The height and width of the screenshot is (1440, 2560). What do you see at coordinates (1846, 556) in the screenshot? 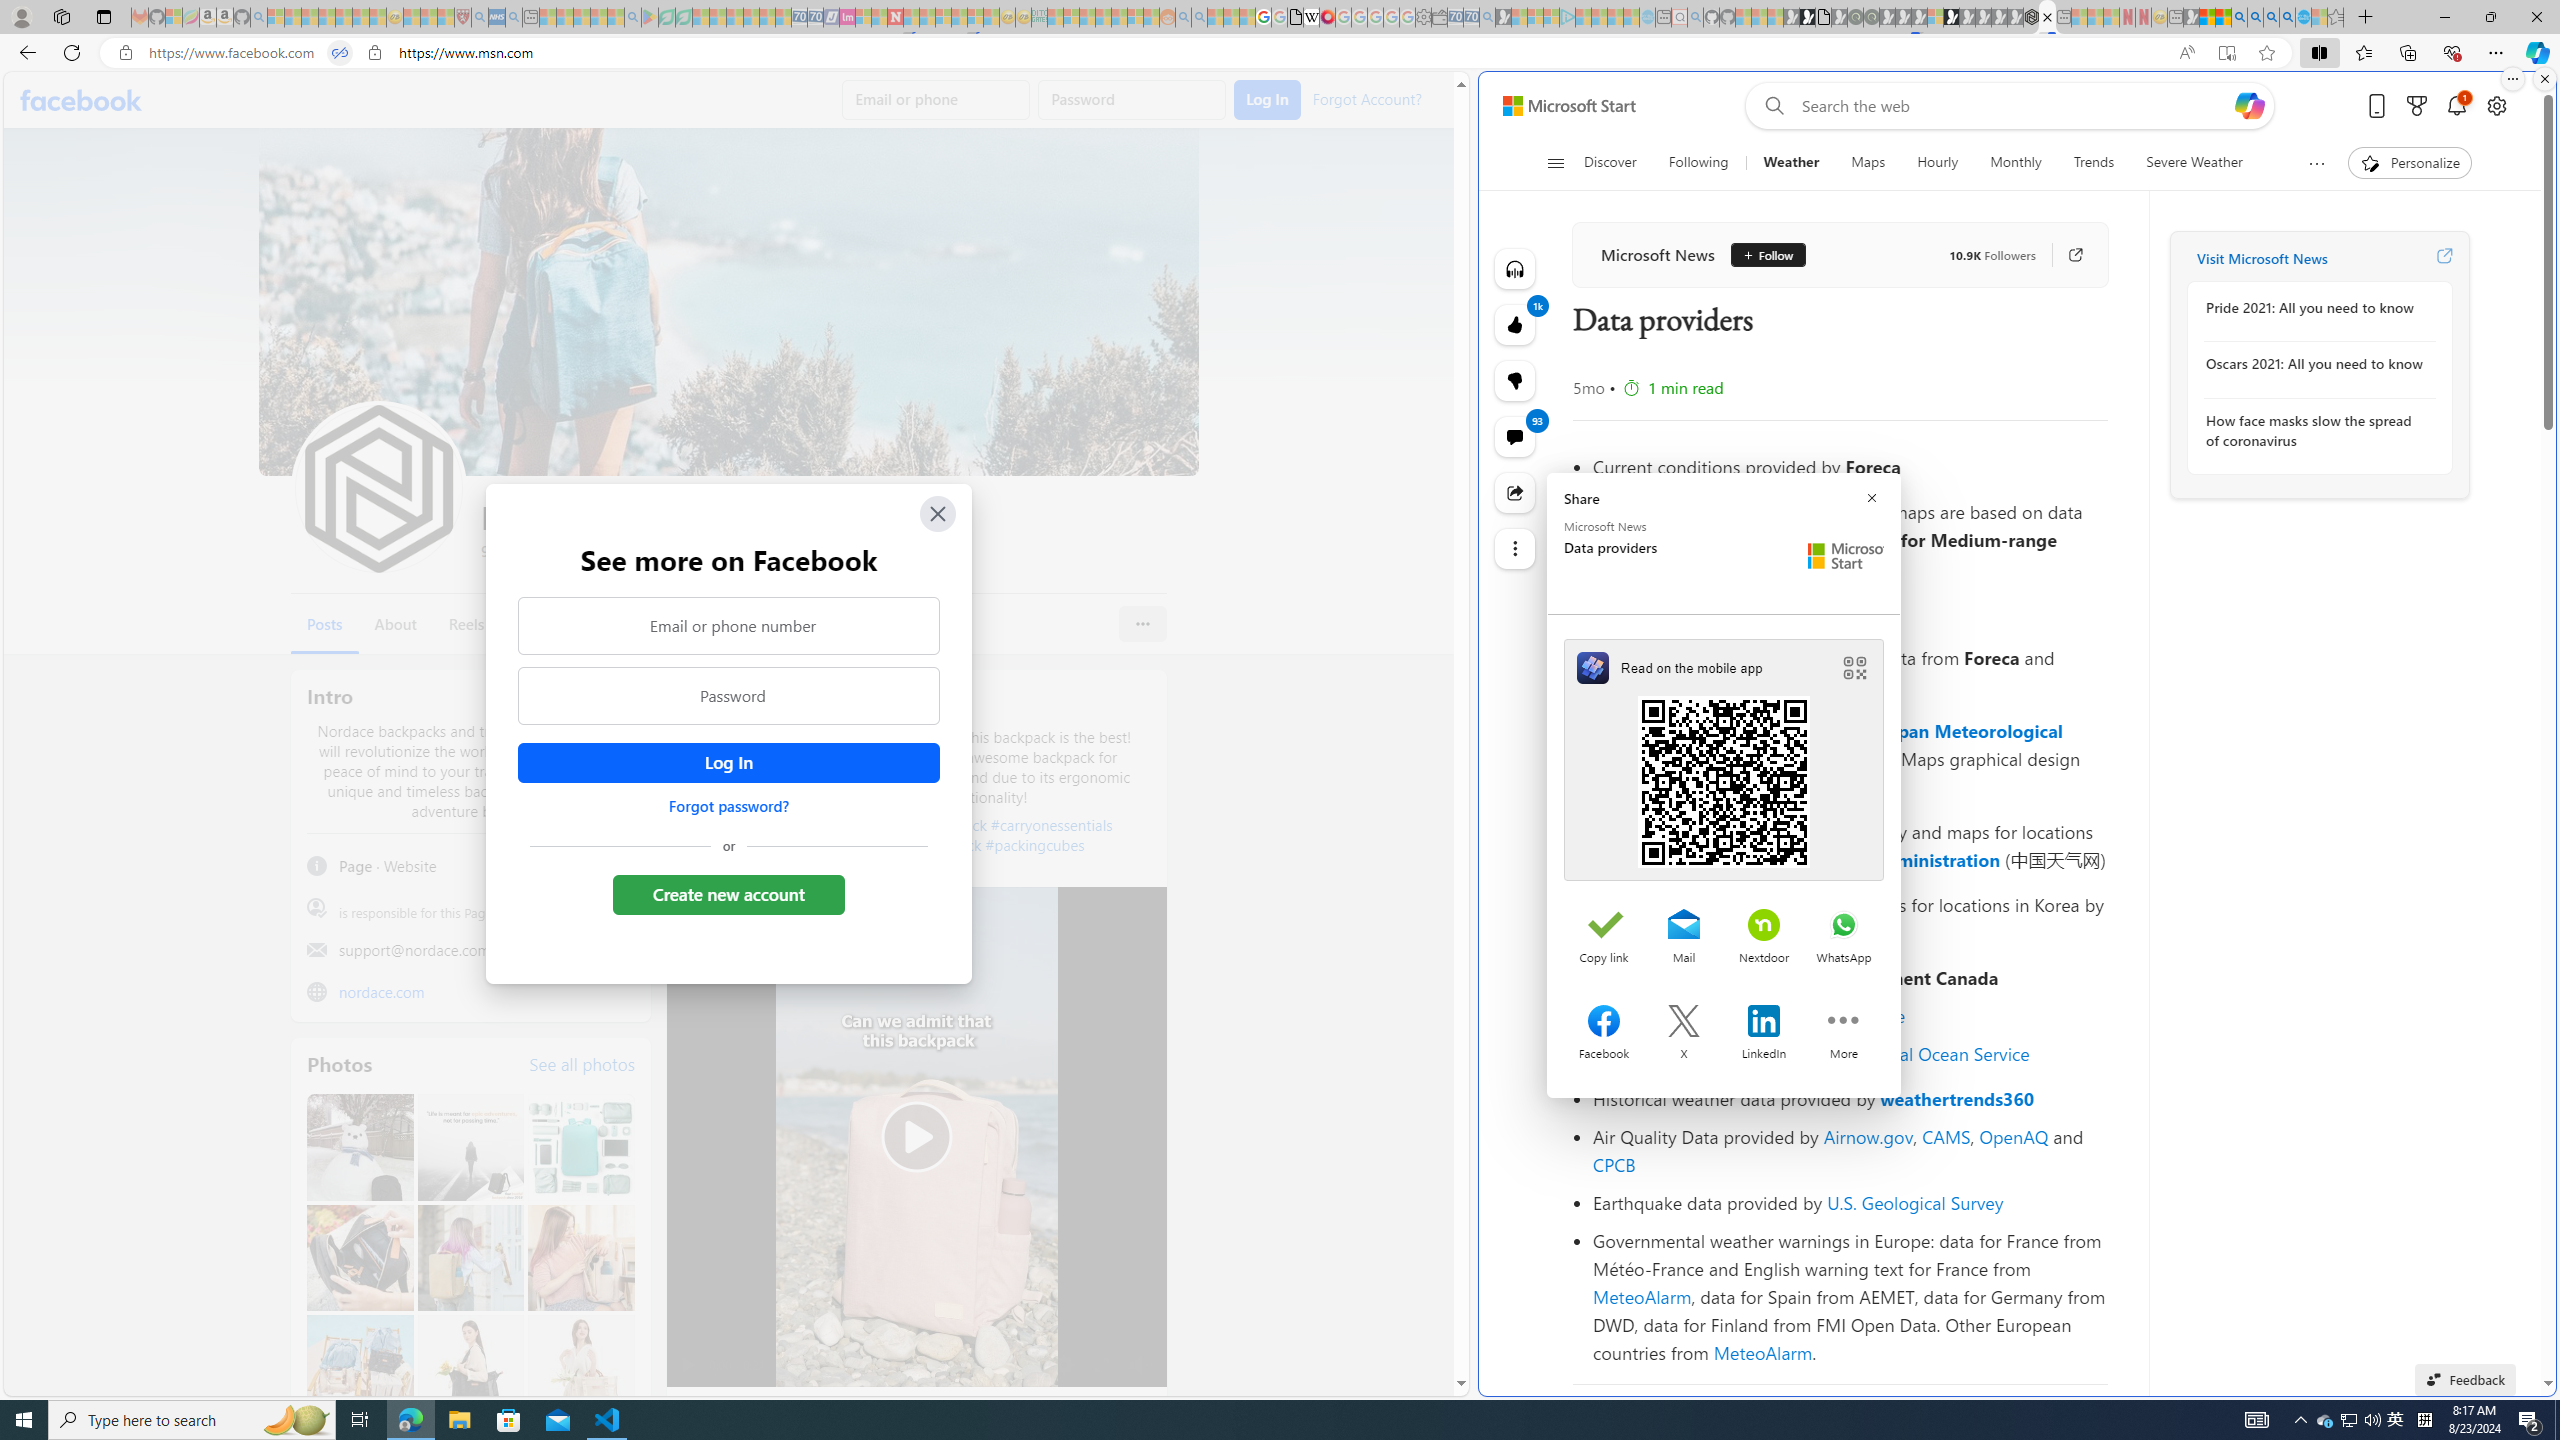
I see `Microsoft Start Logo` at bounding box center [1846, 556].